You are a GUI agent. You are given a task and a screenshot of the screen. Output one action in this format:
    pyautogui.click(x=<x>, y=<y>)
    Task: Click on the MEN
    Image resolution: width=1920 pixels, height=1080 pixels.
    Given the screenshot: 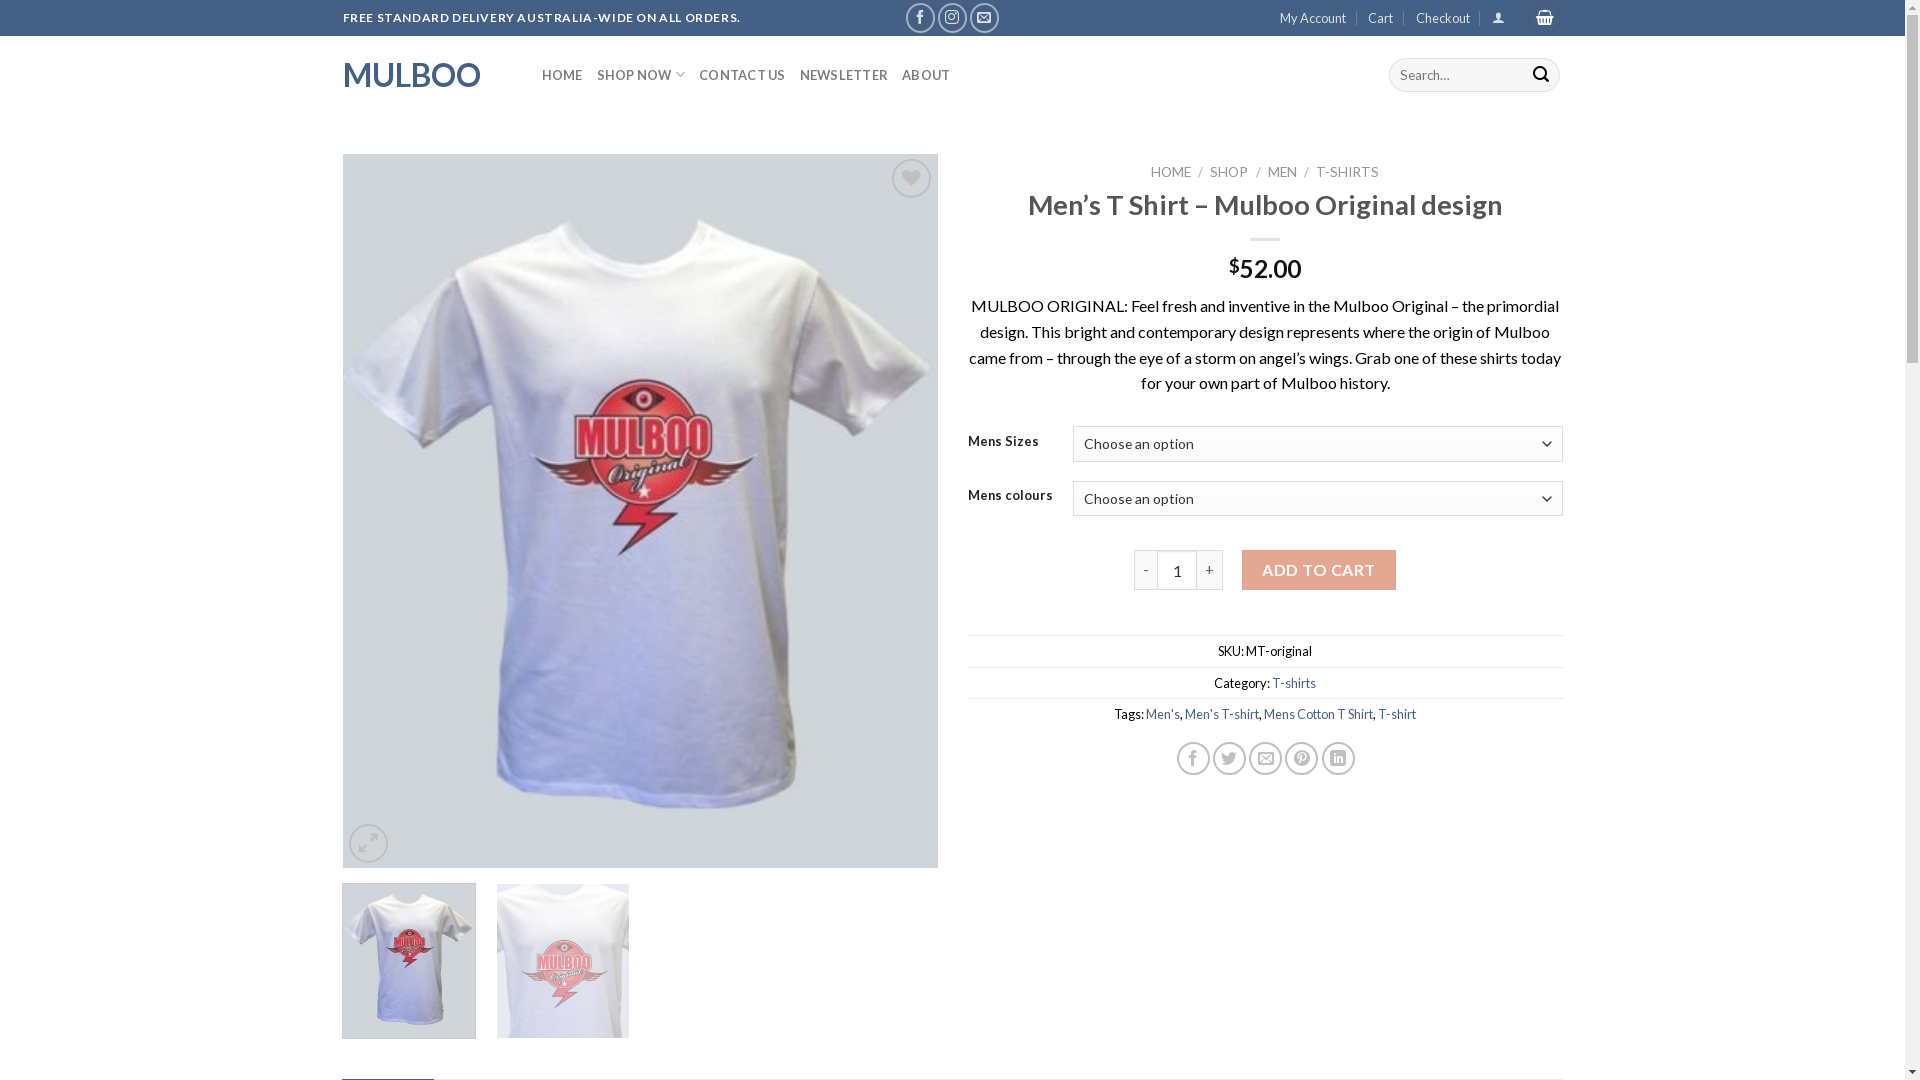 What is the action you would take?
    pyautogui.click(x=1282, y=172)
    